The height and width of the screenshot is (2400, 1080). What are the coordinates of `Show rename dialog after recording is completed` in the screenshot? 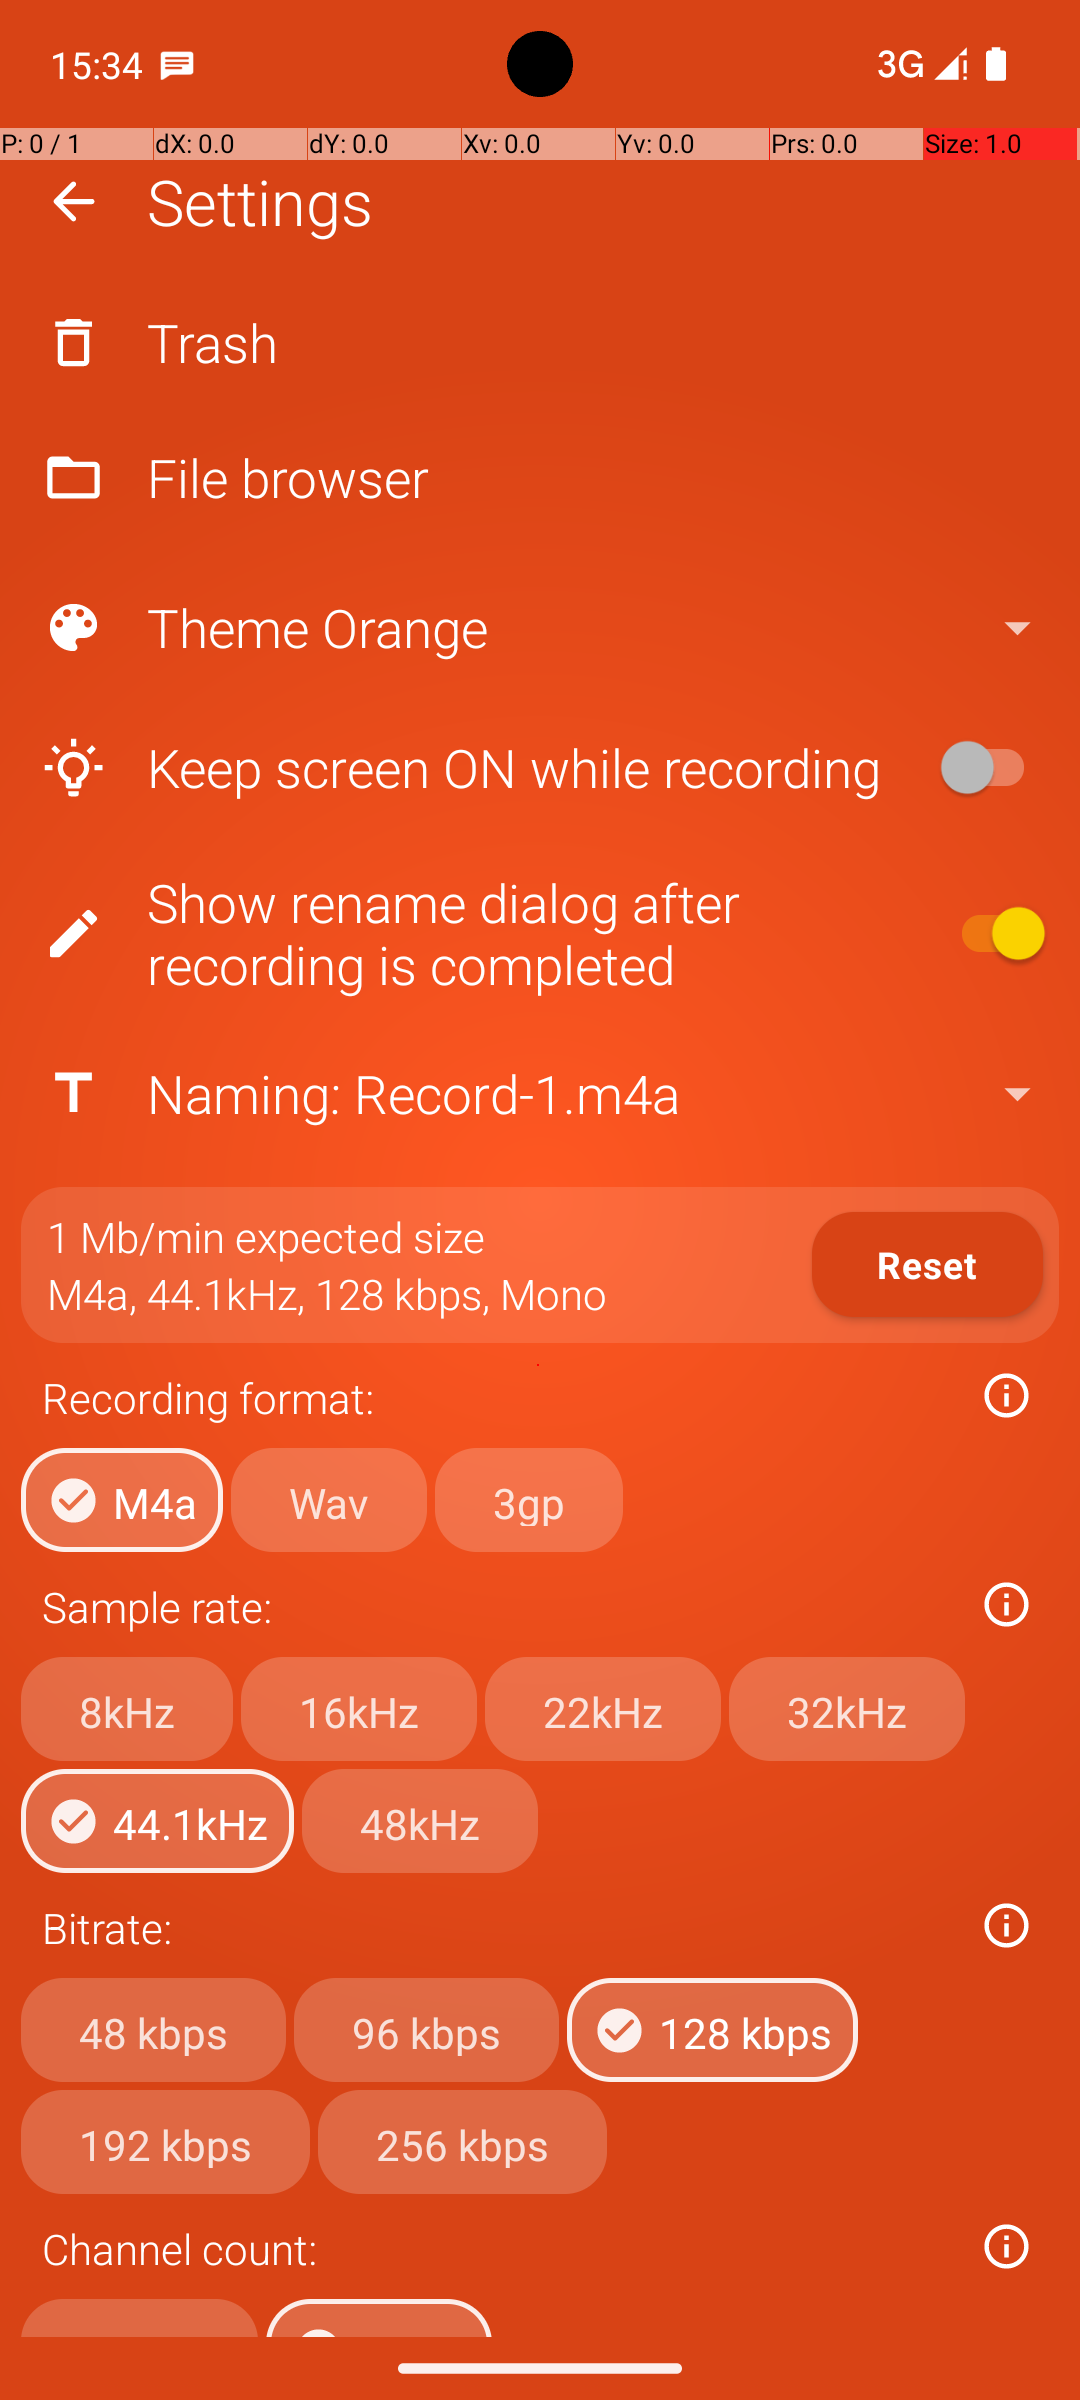 It's located at (466, 934).